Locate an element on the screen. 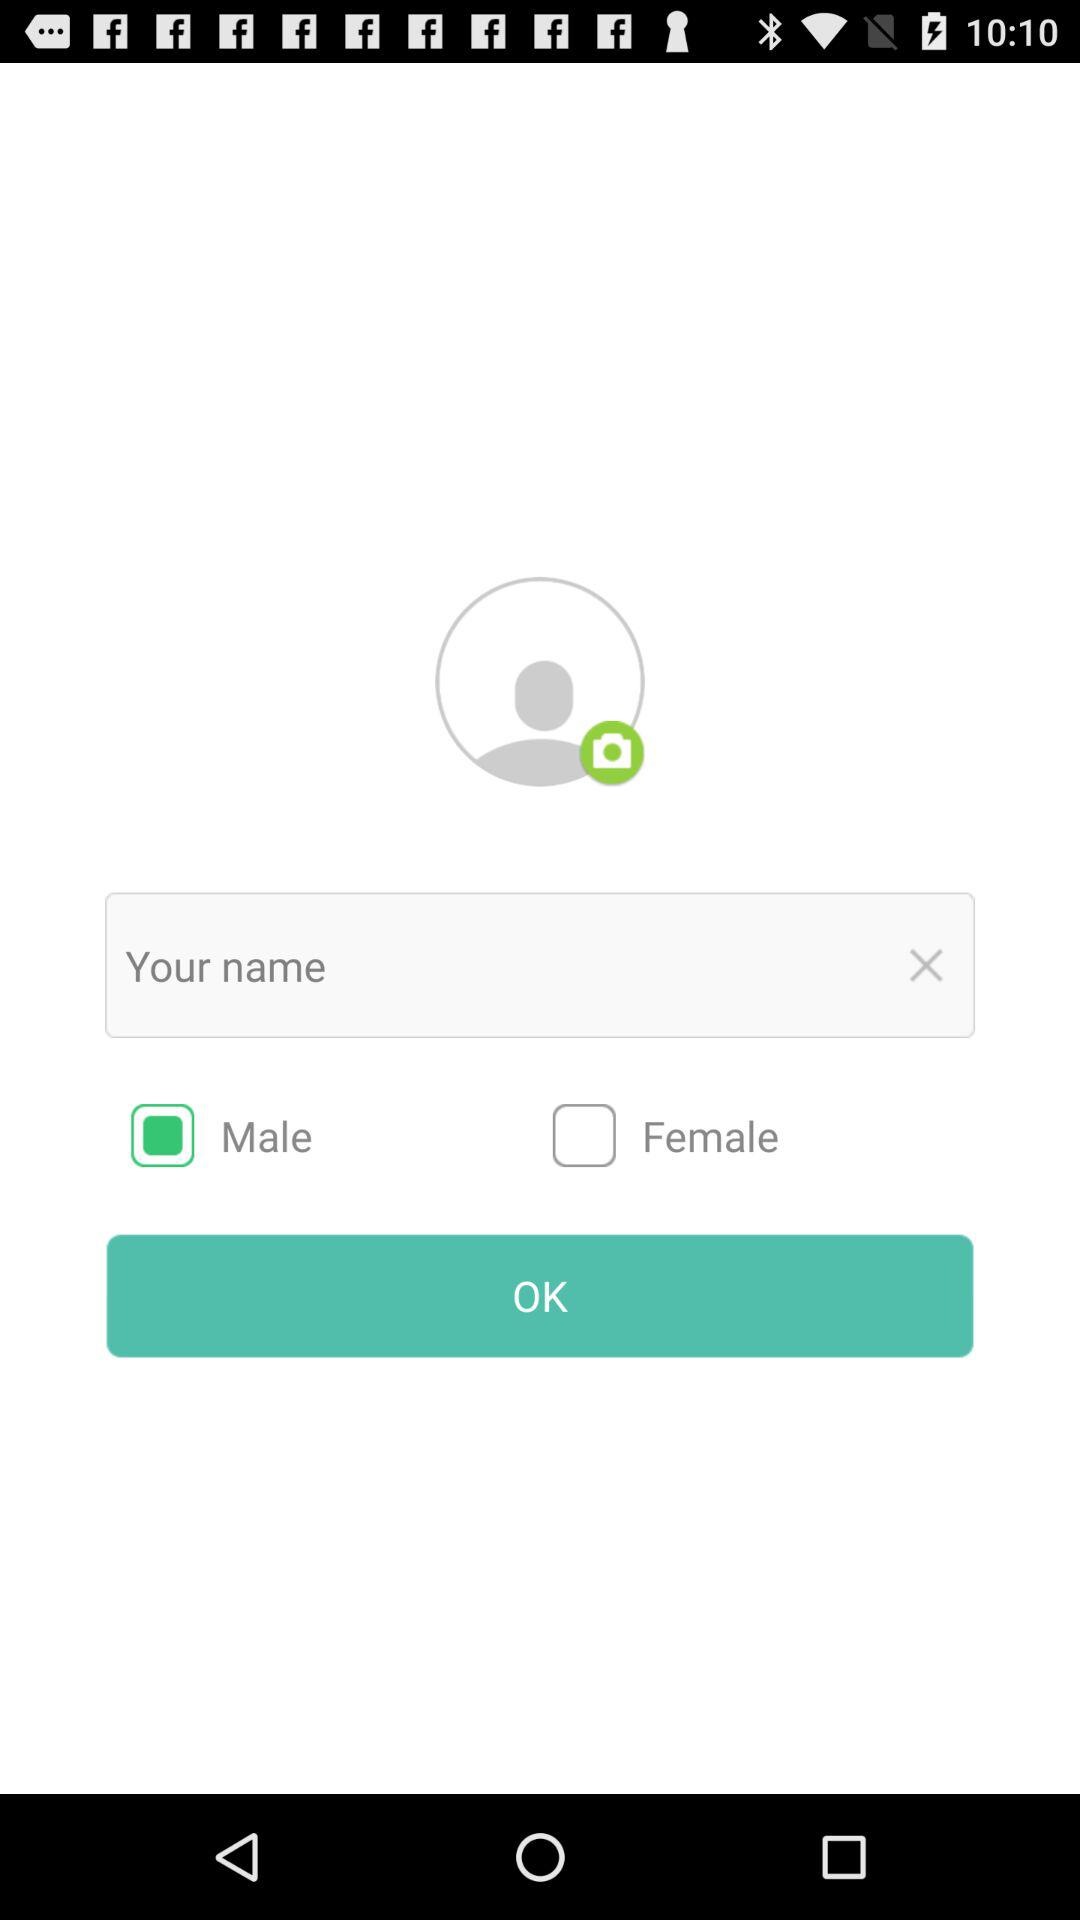 The height and width of the screenshot is (1920, 1080). close the user name toggle is located at coordinates (926, 965).